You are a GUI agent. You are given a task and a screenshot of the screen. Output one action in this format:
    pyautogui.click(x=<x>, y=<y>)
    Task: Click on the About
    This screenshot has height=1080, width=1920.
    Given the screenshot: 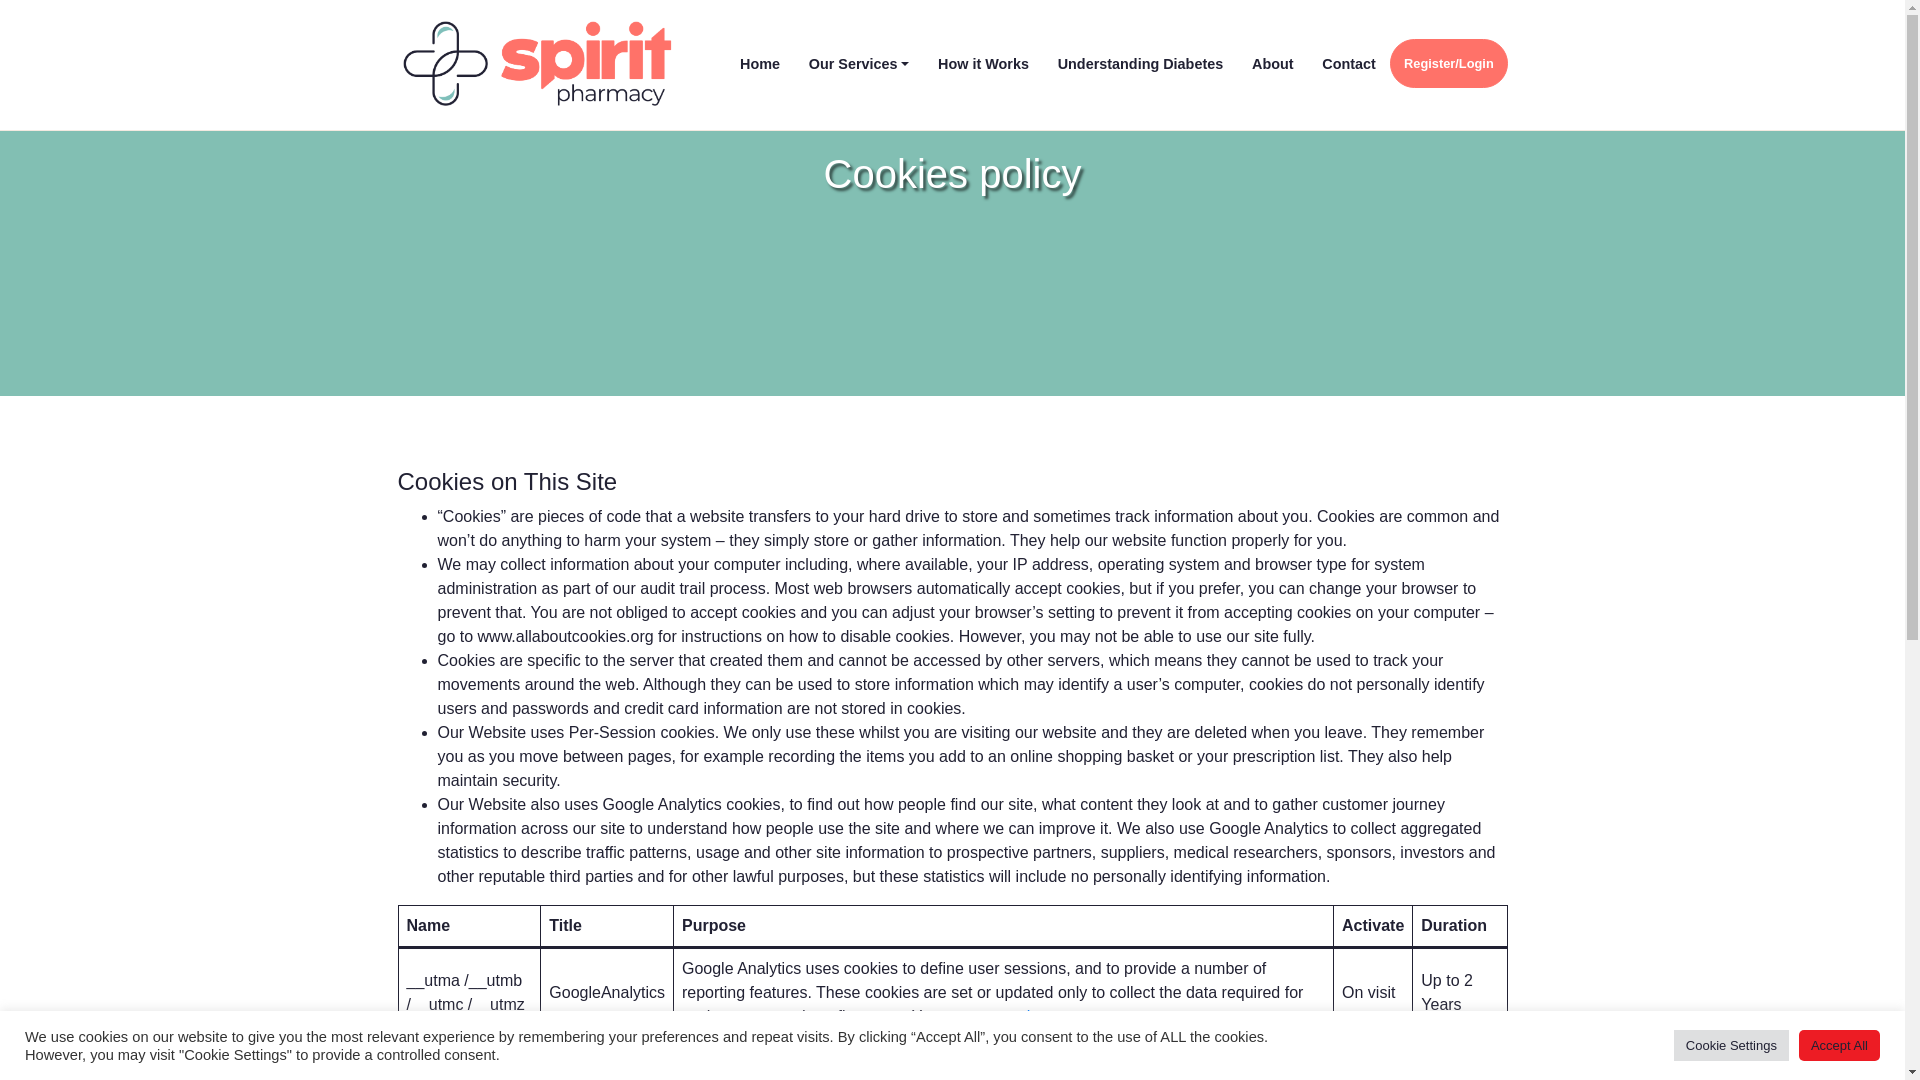 What is the action you would take?
    pyautogui.click(x=1272, y=64)
    